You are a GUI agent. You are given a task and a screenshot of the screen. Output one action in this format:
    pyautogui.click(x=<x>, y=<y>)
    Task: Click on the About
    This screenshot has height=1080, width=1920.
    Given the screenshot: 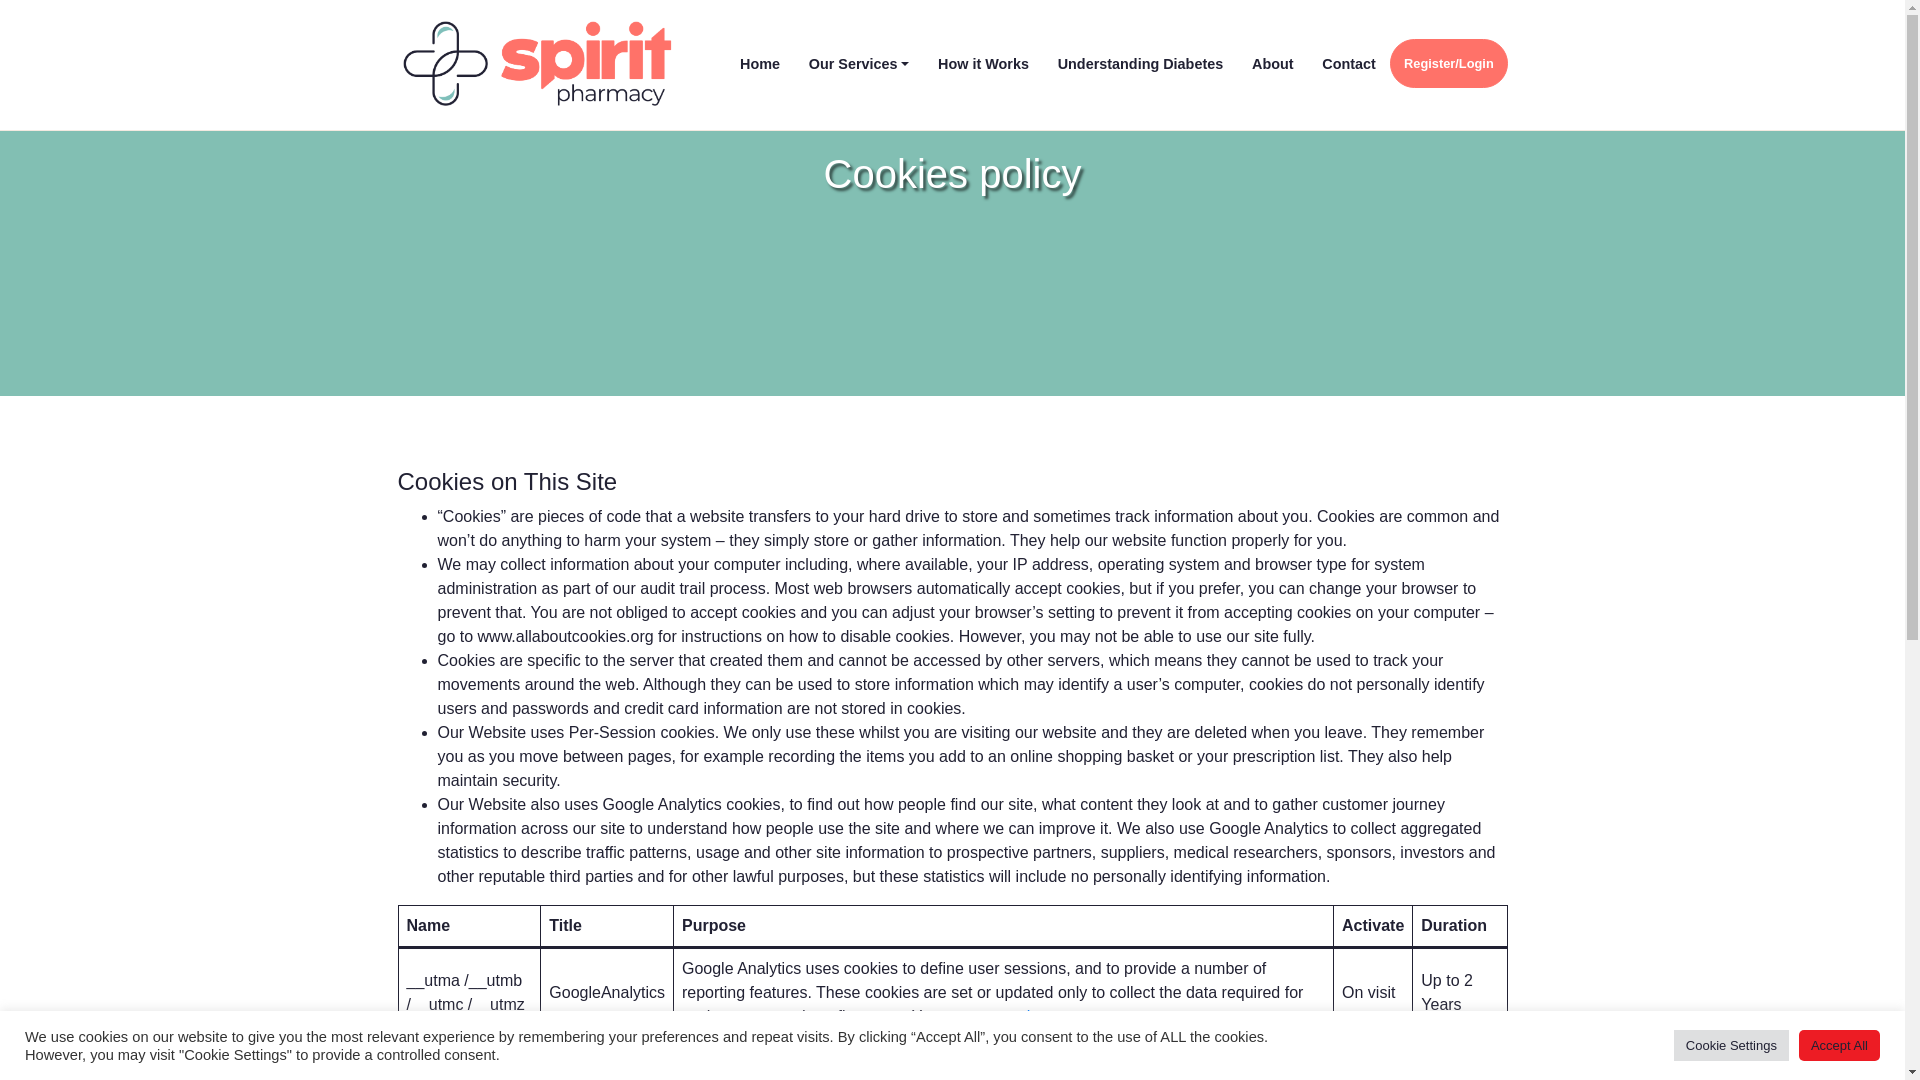 What is the action you would take?
    pyautogui.click(x=1272, y=64)
    